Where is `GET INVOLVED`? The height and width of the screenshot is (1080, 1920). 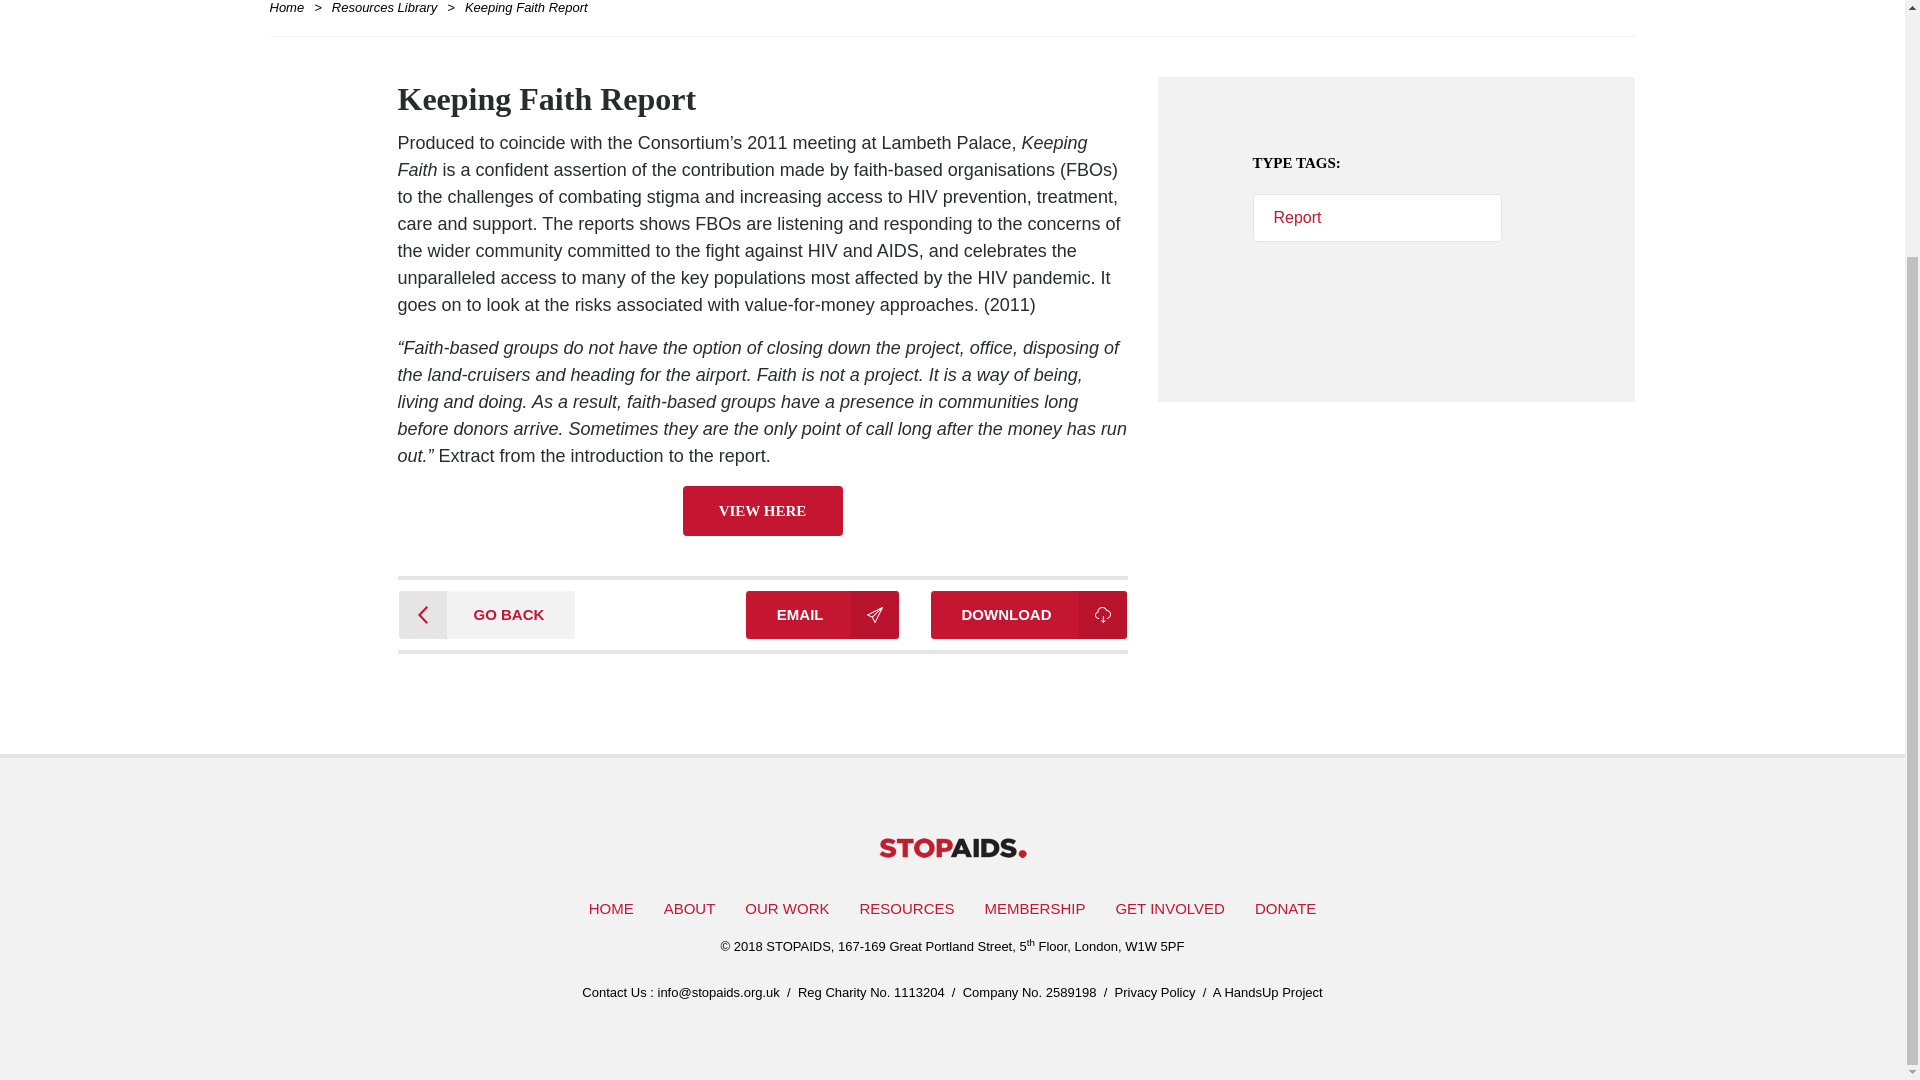 GET INVOLVED is located at coordinates (1169, 908).